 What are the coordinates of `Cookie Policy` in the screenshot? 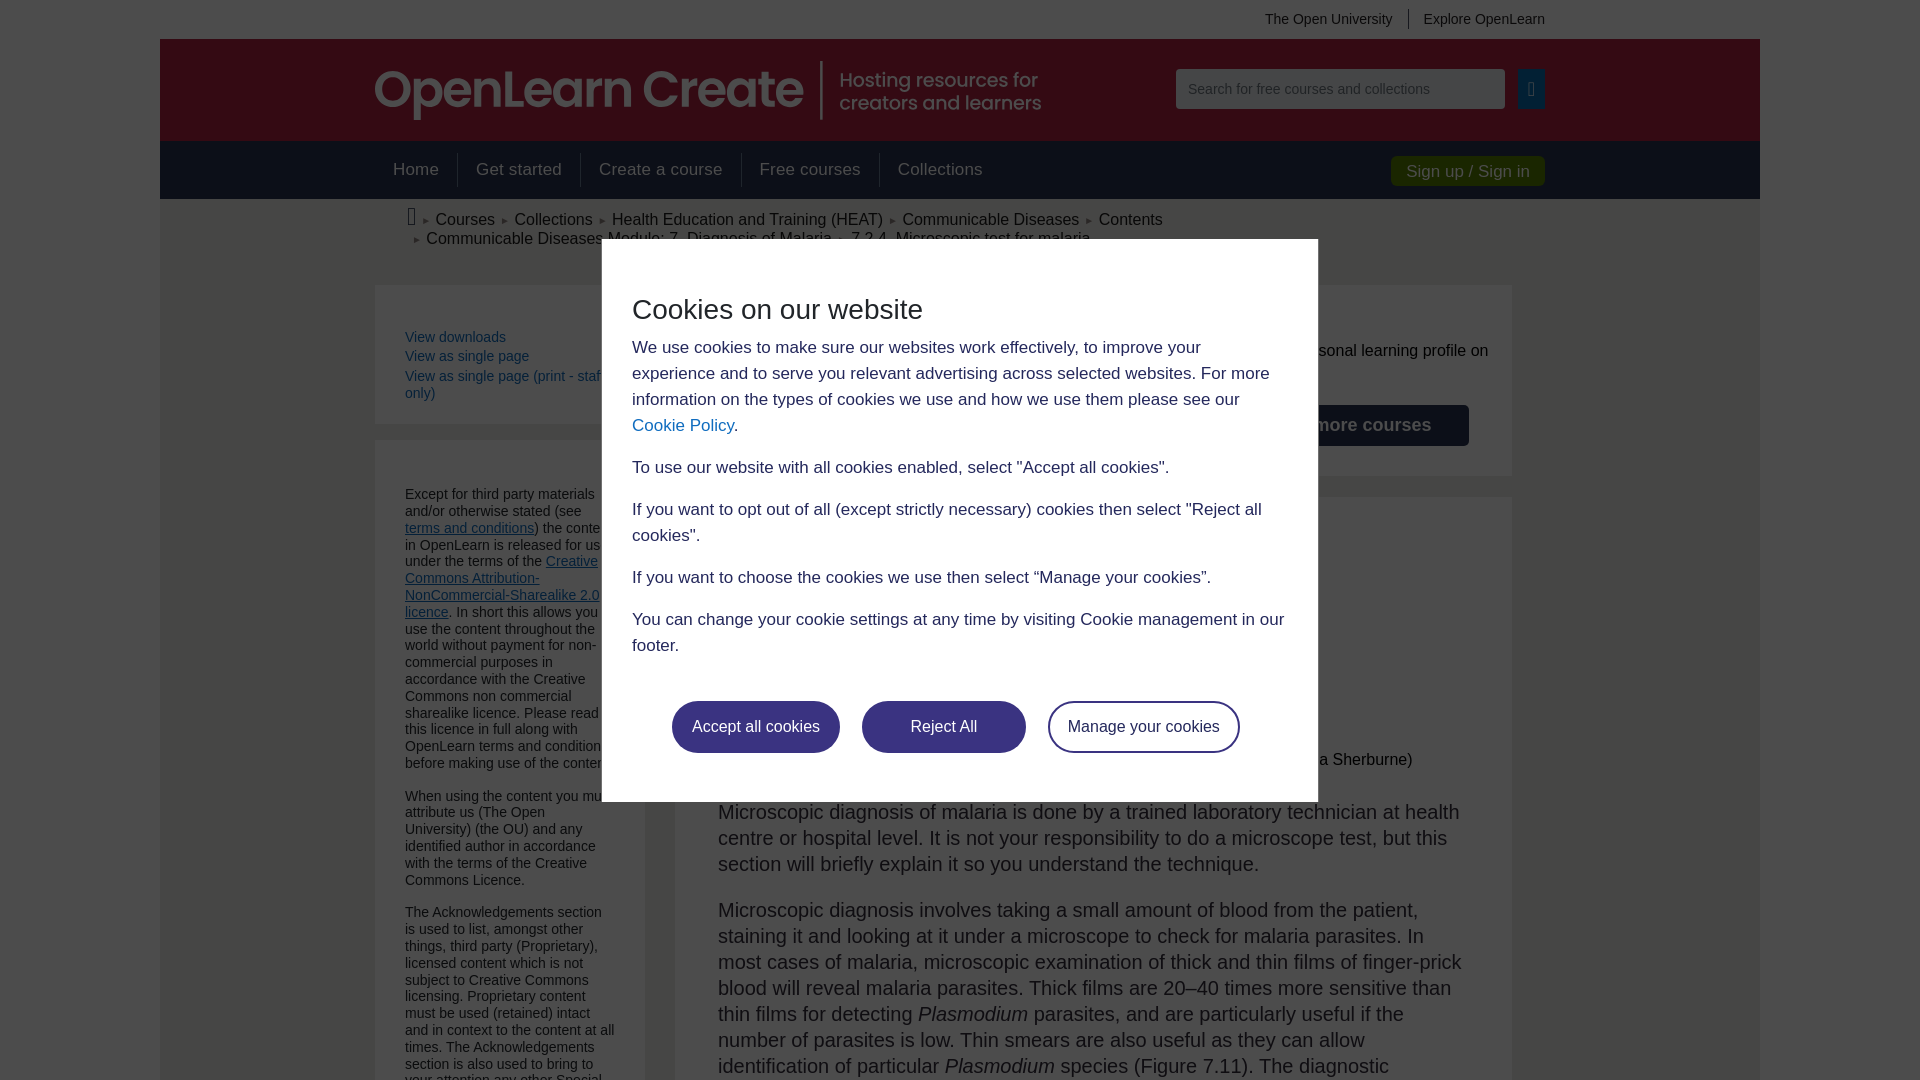 It's located at (682, 425).